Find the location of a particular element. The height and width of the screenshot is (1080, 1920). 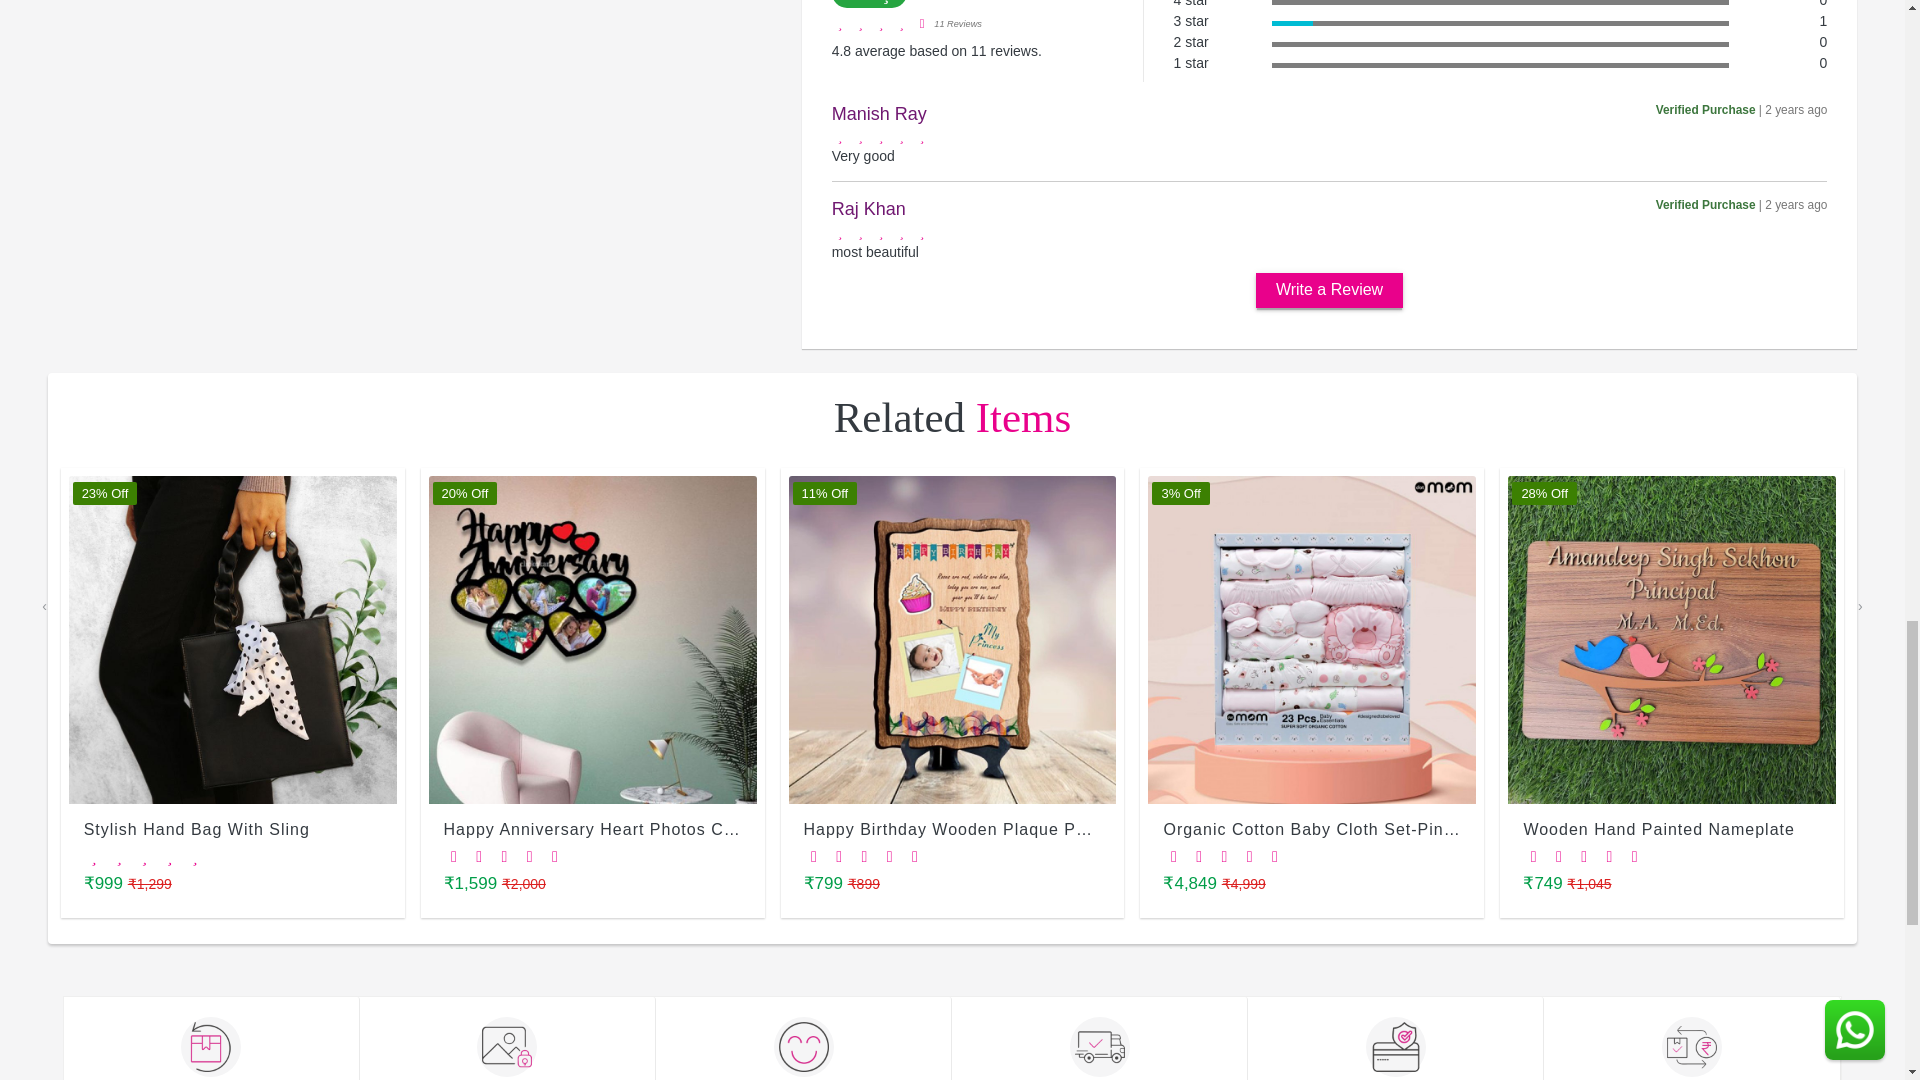

Happy Anniversary Heart Photos Collage is located at coordinates (592, 640).